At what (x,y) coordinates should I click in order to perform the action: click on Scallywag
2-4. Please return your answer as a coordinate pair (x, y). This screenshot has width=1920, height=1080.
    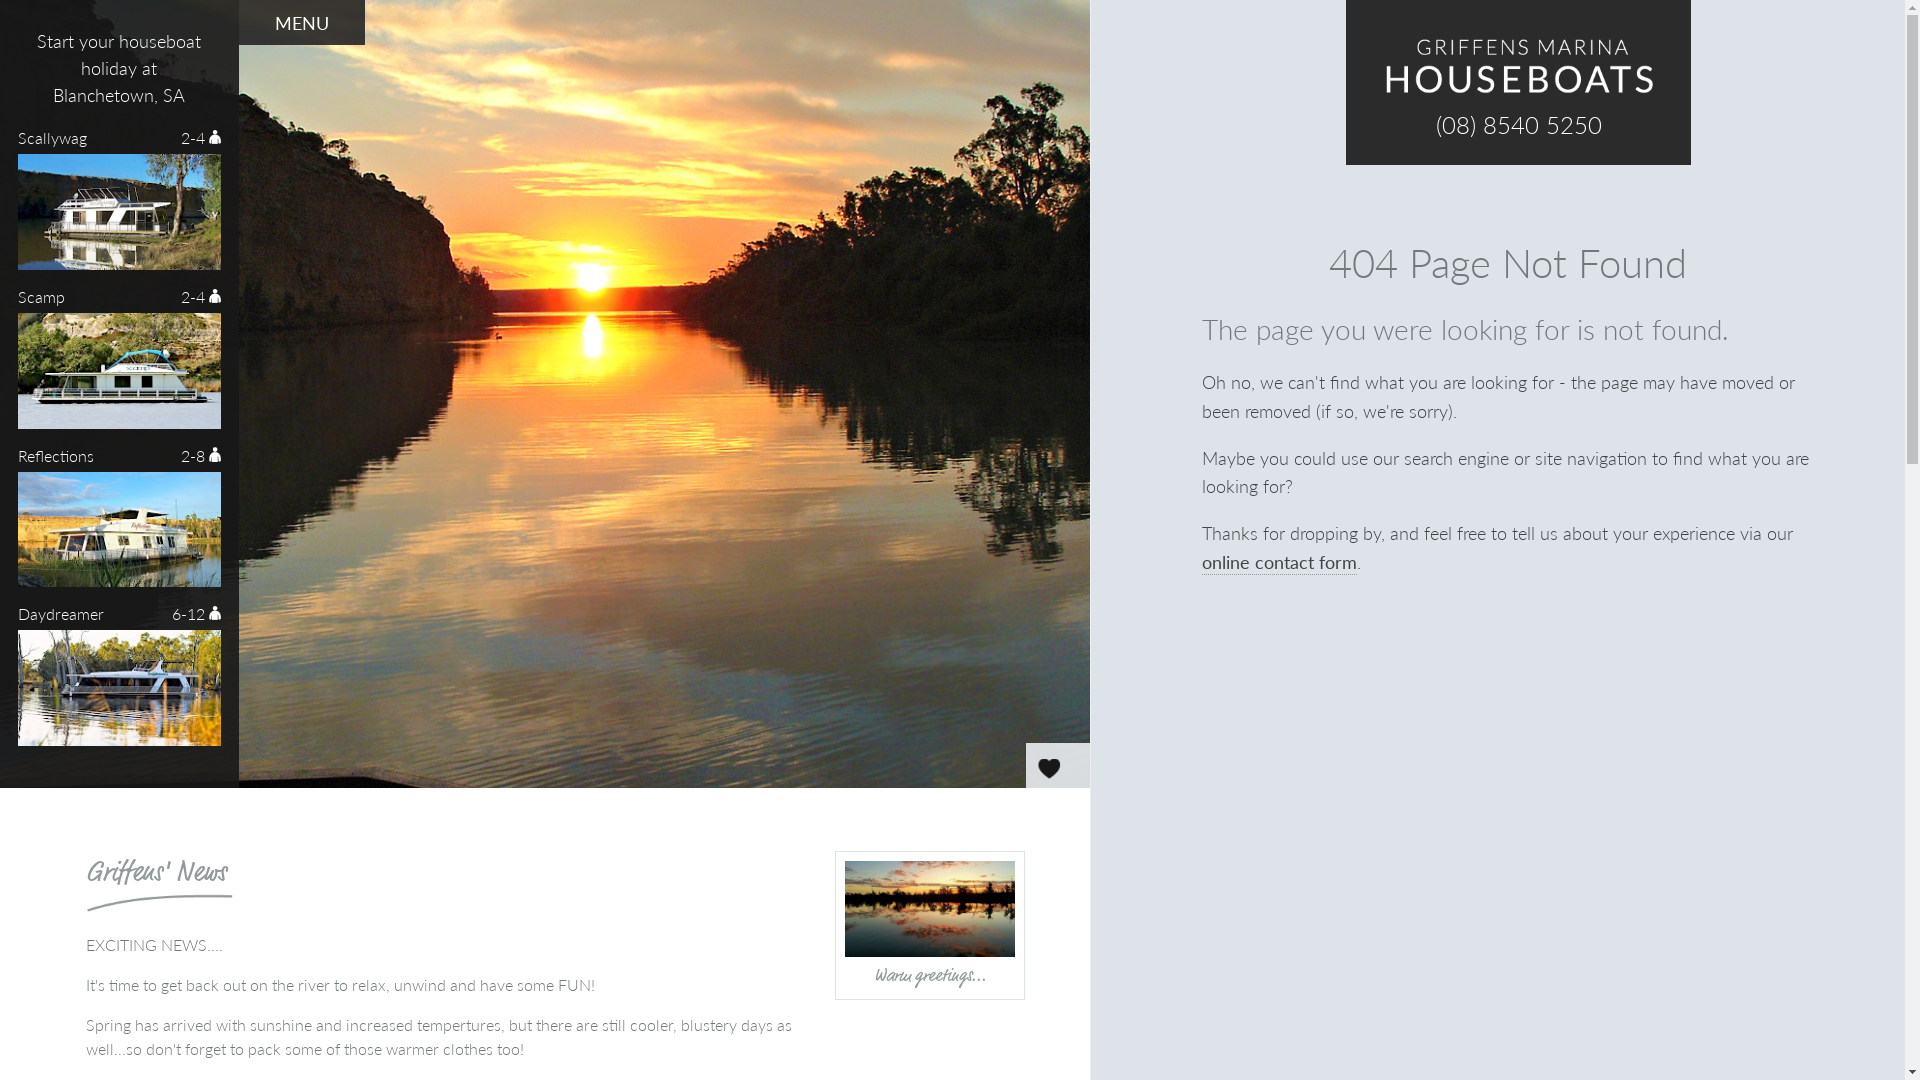
    Looking at the image, I should click on (120, 206).